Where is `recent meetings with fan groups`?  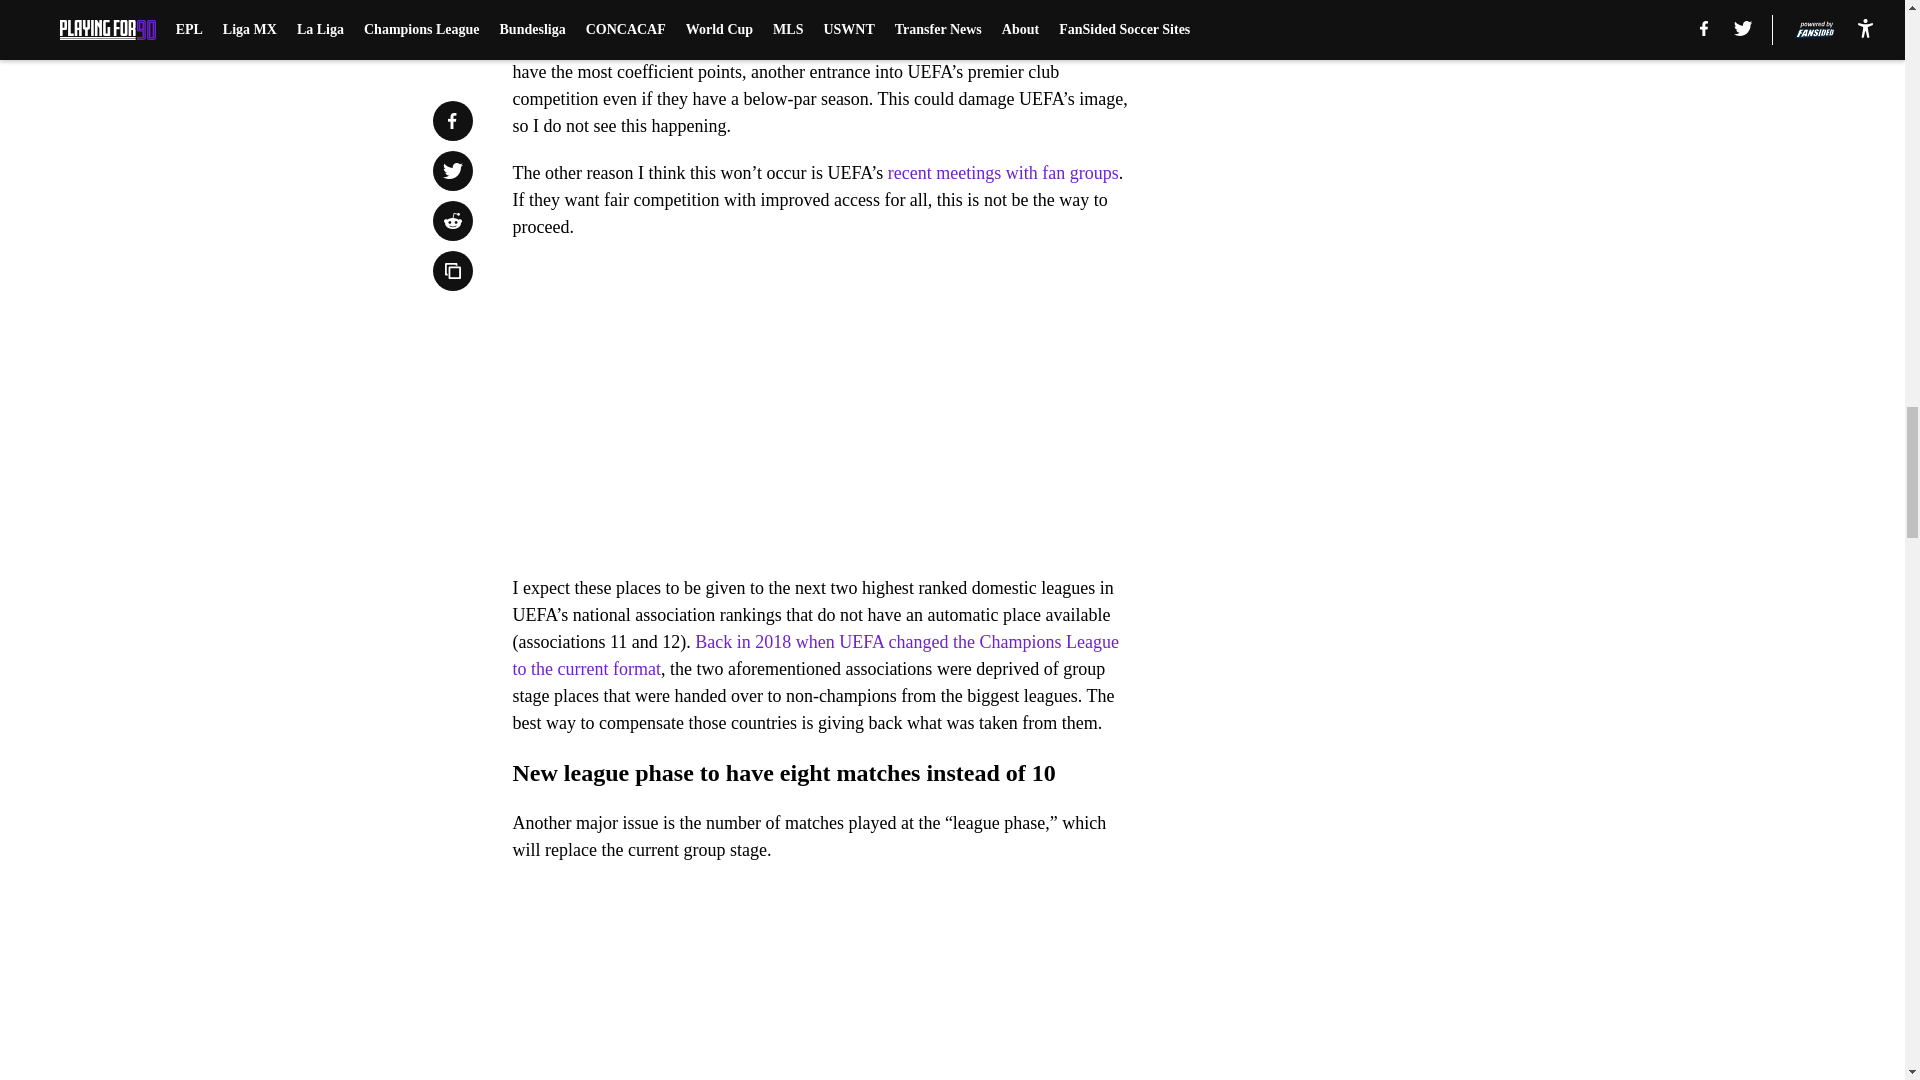 recent meetings with fan groups is located at coordinates (1003, 172).